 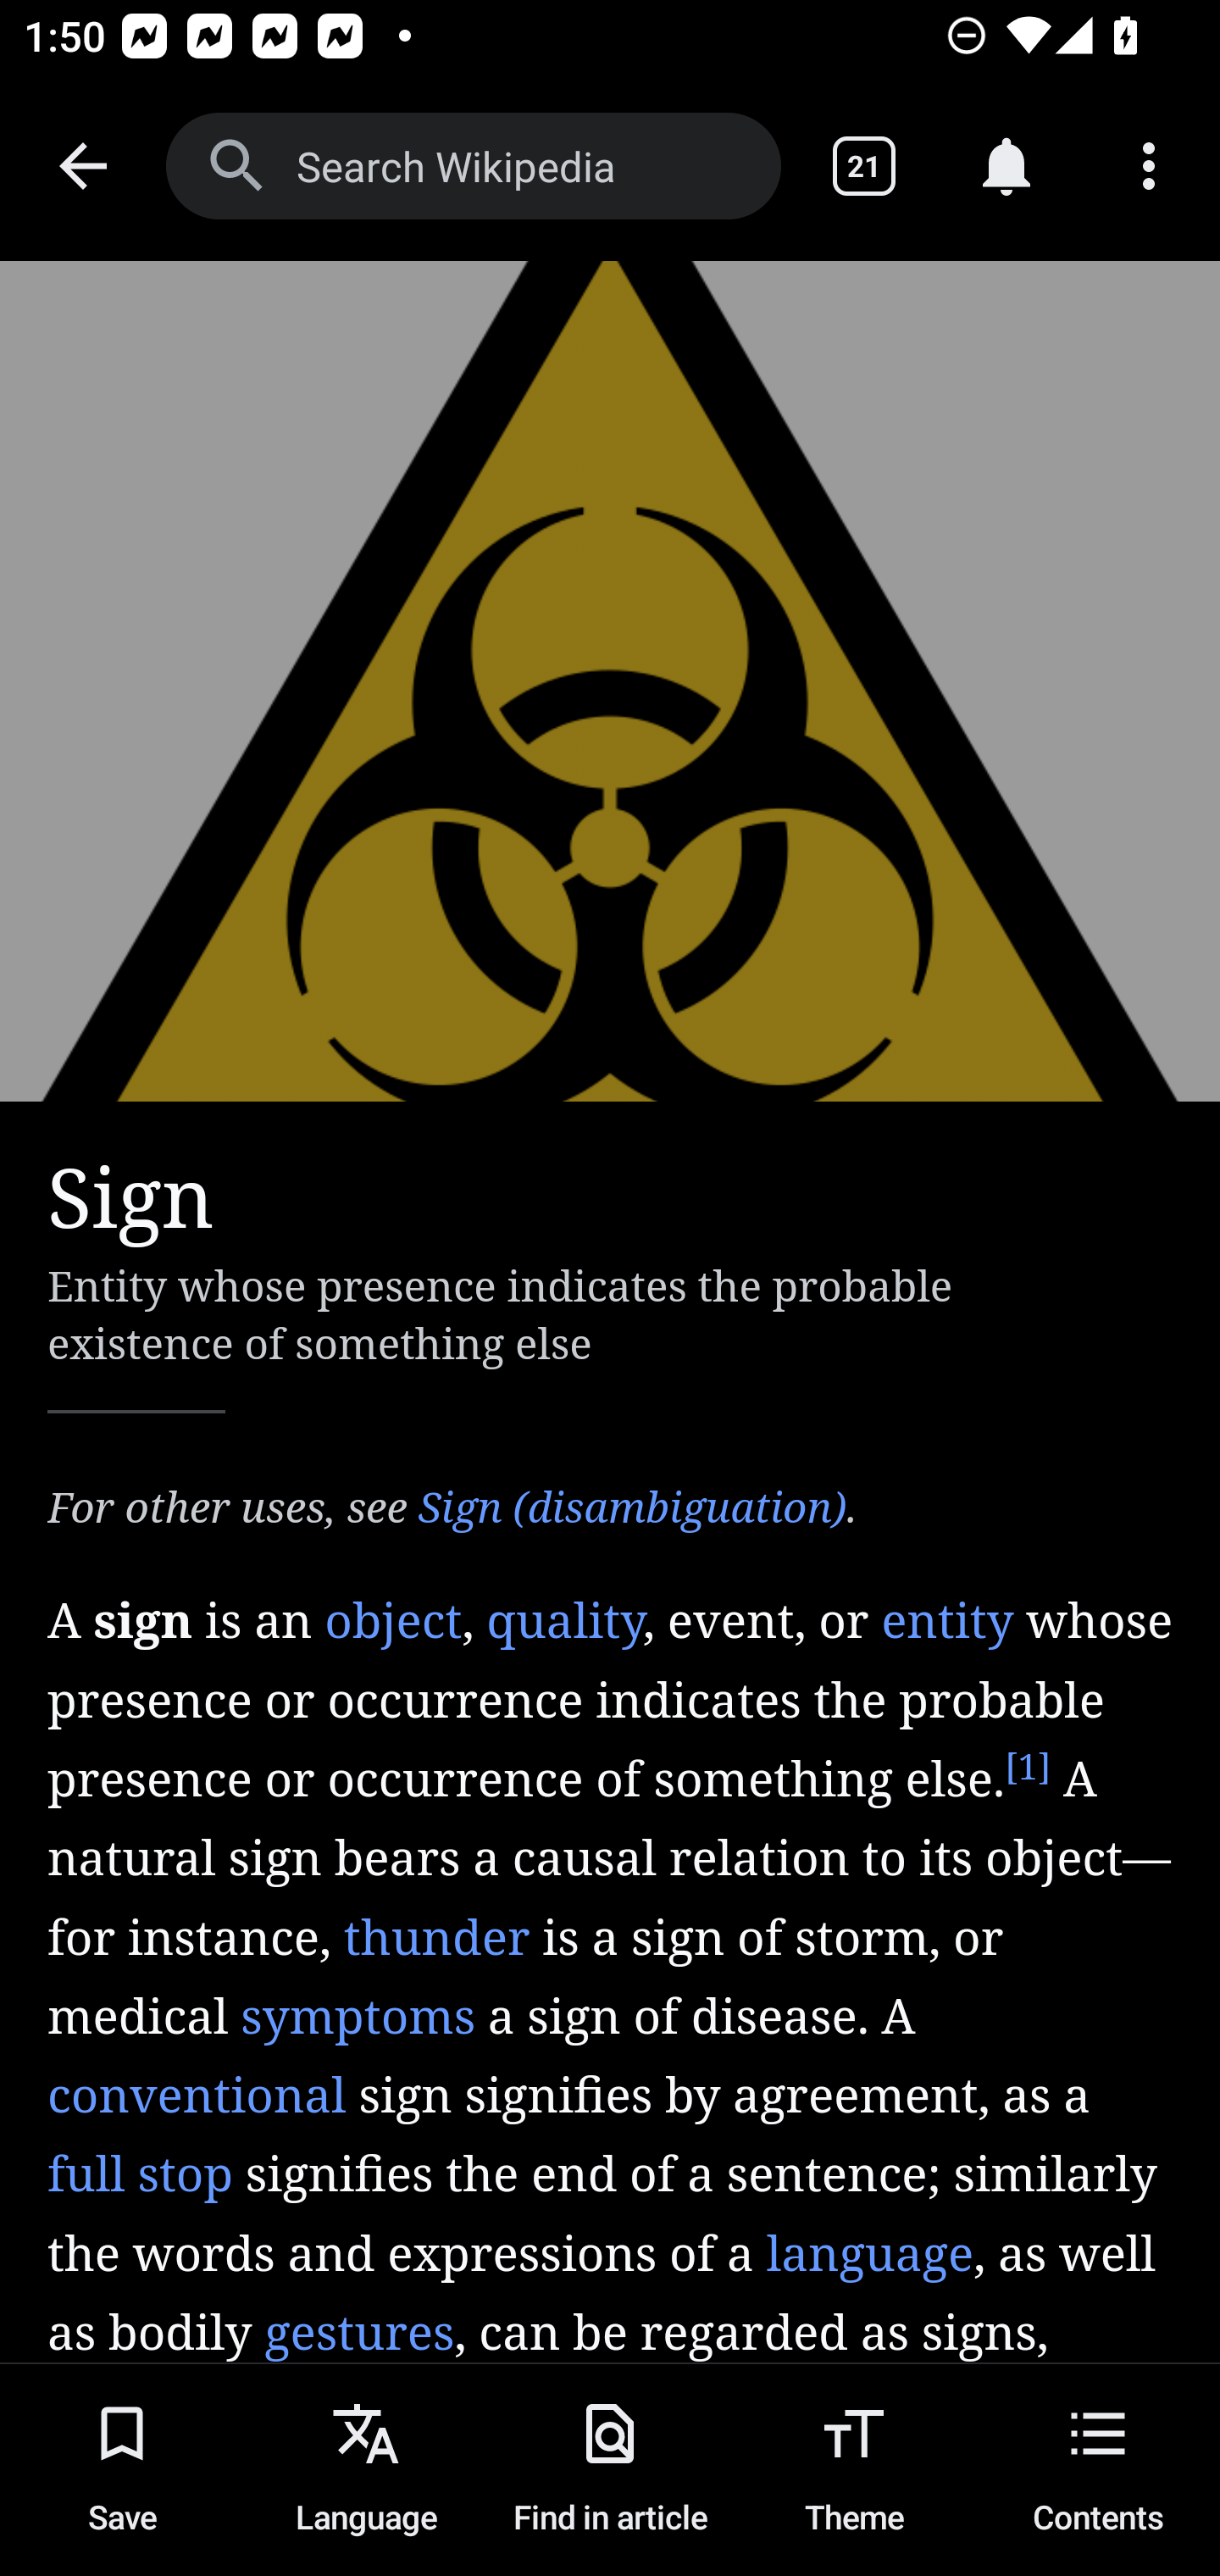 I want to click on gestures, so click(x=359, y=2332).